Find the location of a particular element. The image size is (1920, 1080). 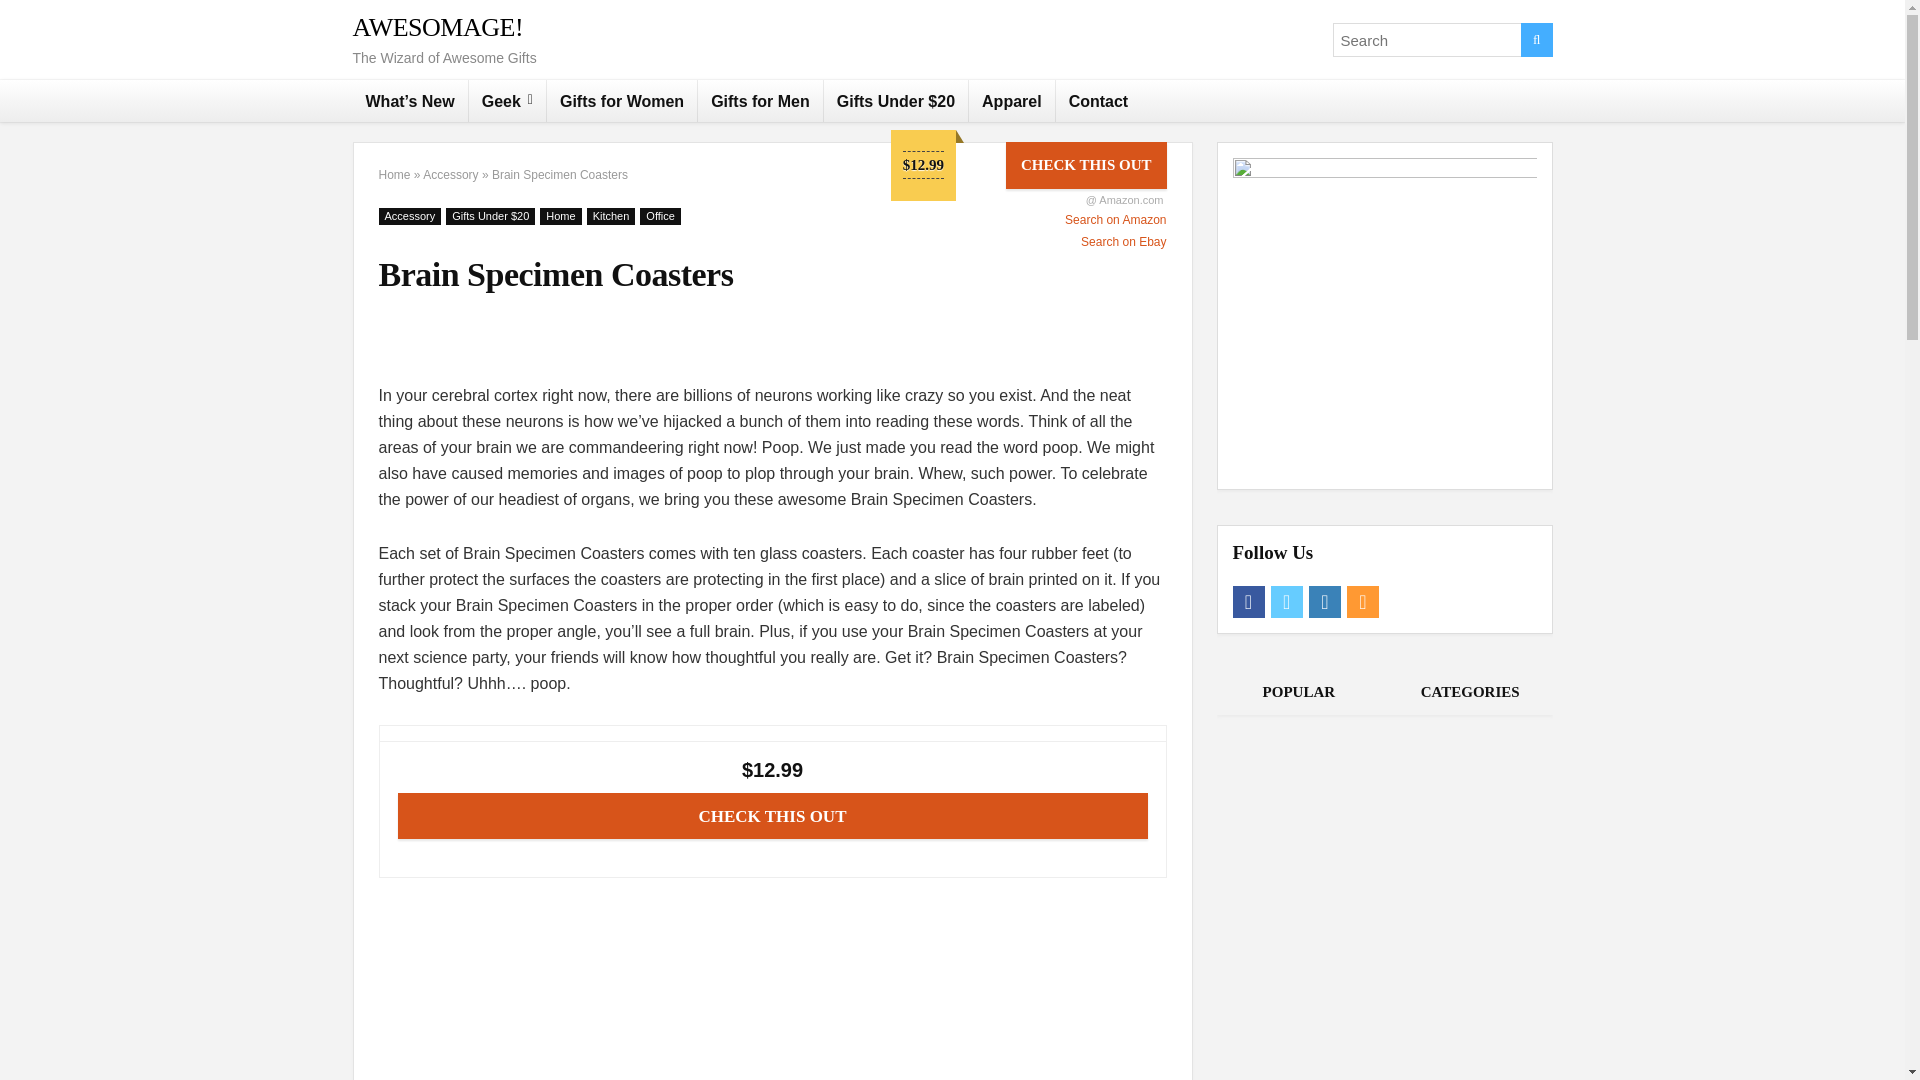

Accessory is located at coordinates (450, 175).